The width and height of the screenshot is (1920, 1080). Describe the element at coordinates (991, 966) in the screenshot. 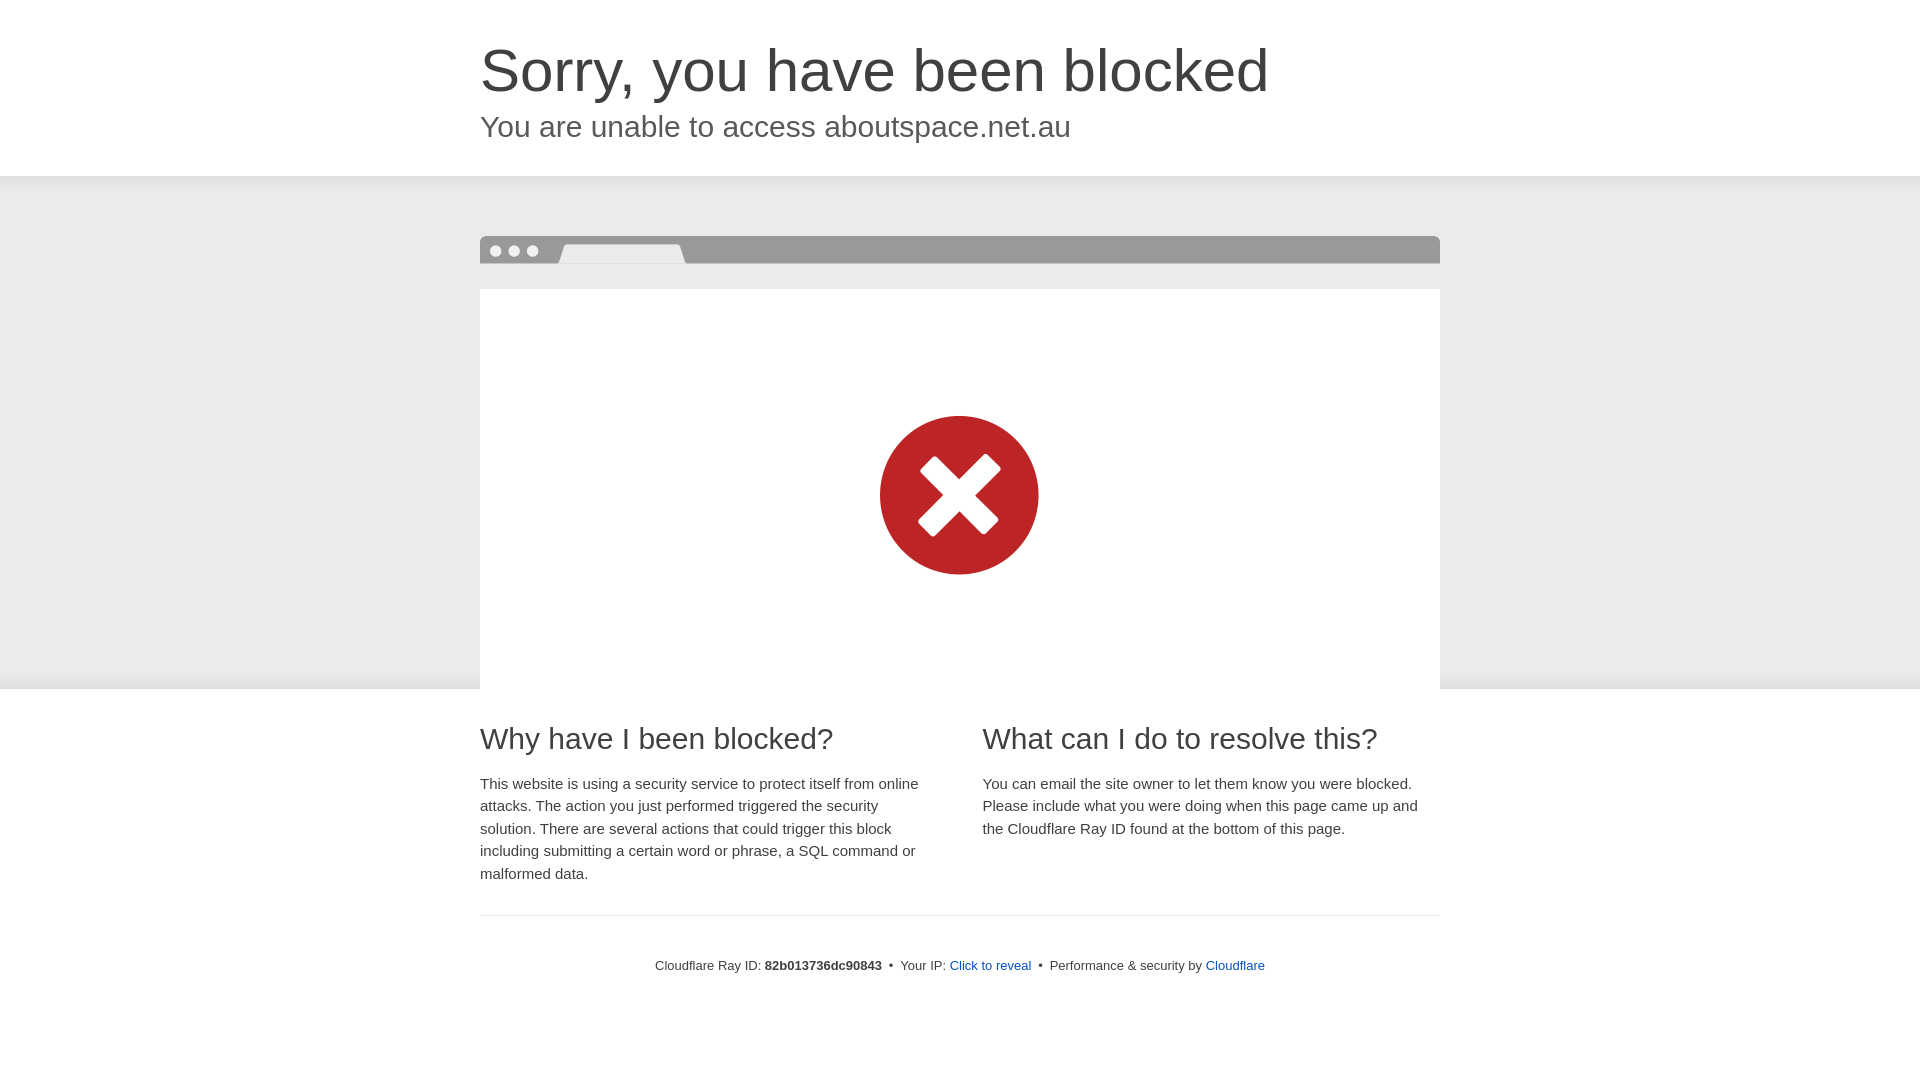

I see `Click to reveal` at that location.